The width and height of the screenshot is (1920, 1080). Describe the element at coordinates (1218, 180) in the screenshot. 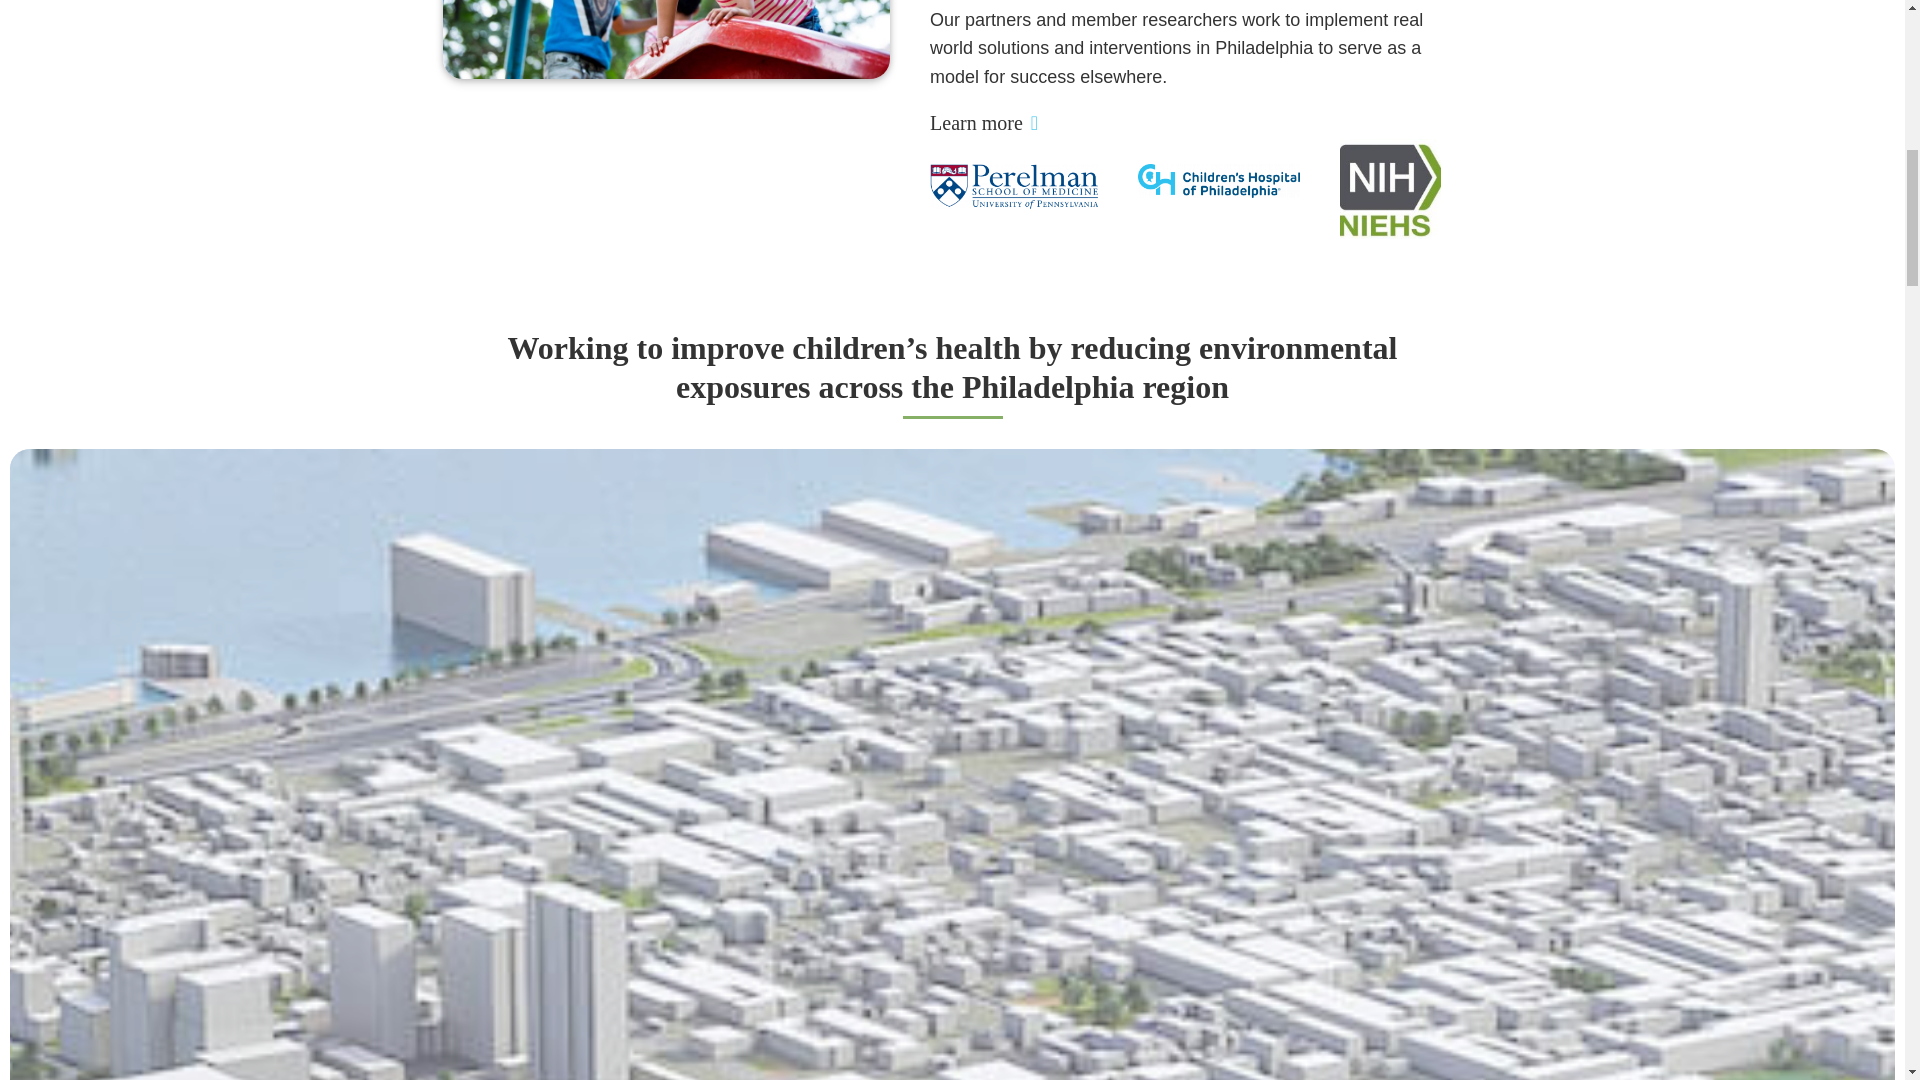

I see `Children's Hospital of Philadelphia logo` at that location.